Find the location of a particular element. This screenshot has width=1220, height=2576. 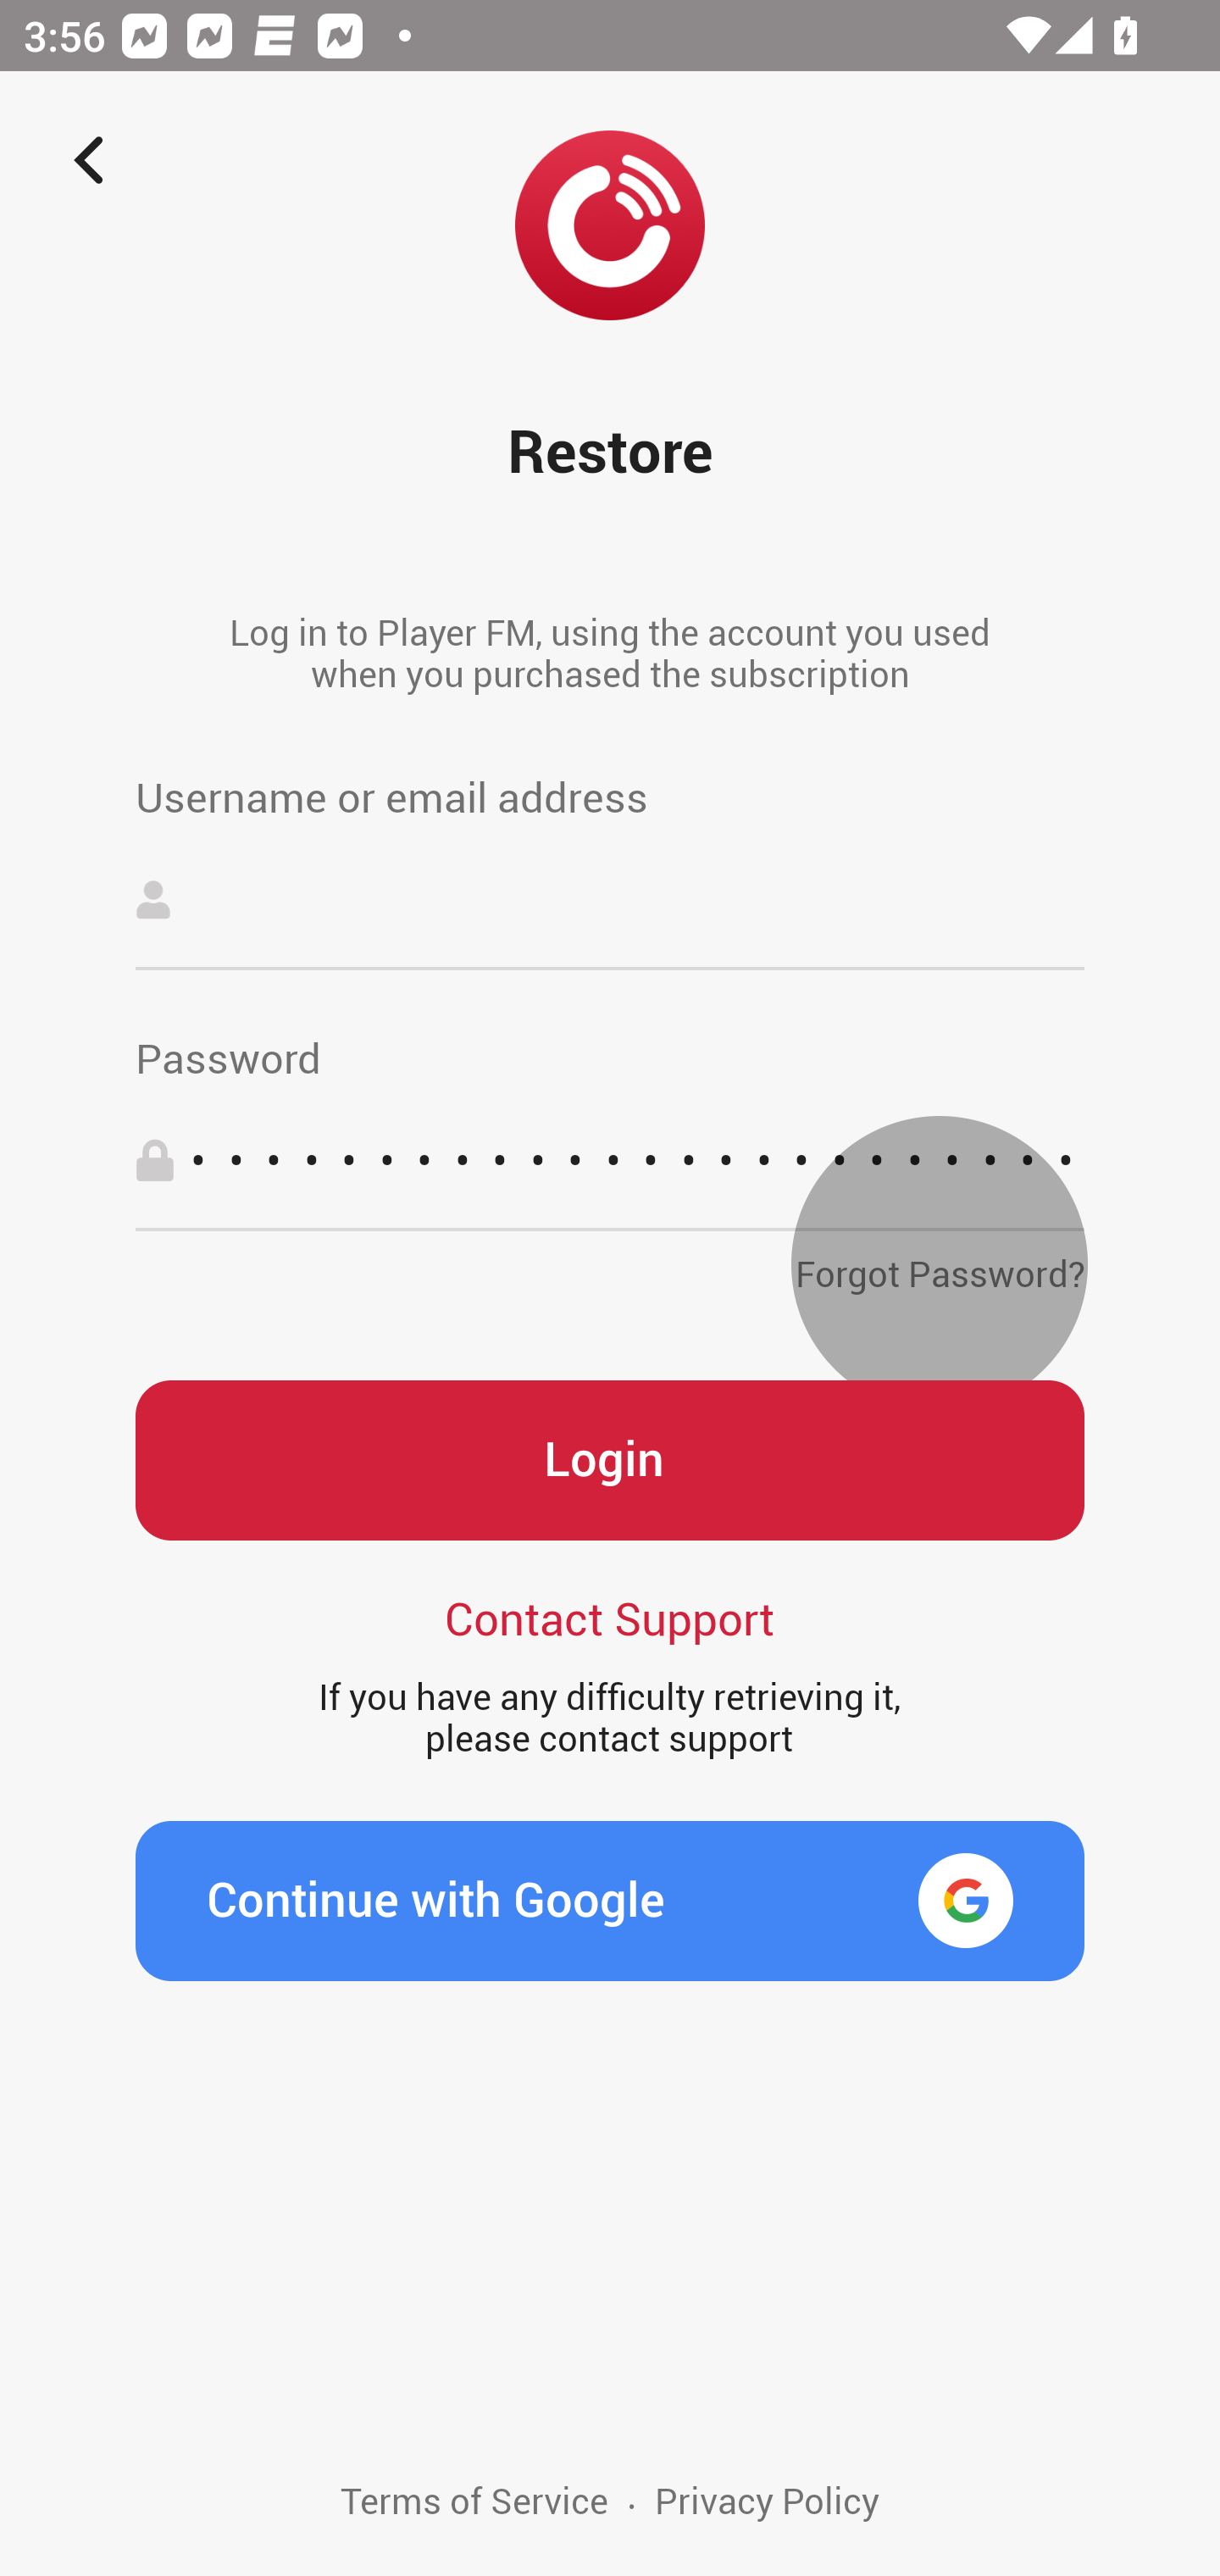

Continue with Google is located at coordinates (610, 1901).